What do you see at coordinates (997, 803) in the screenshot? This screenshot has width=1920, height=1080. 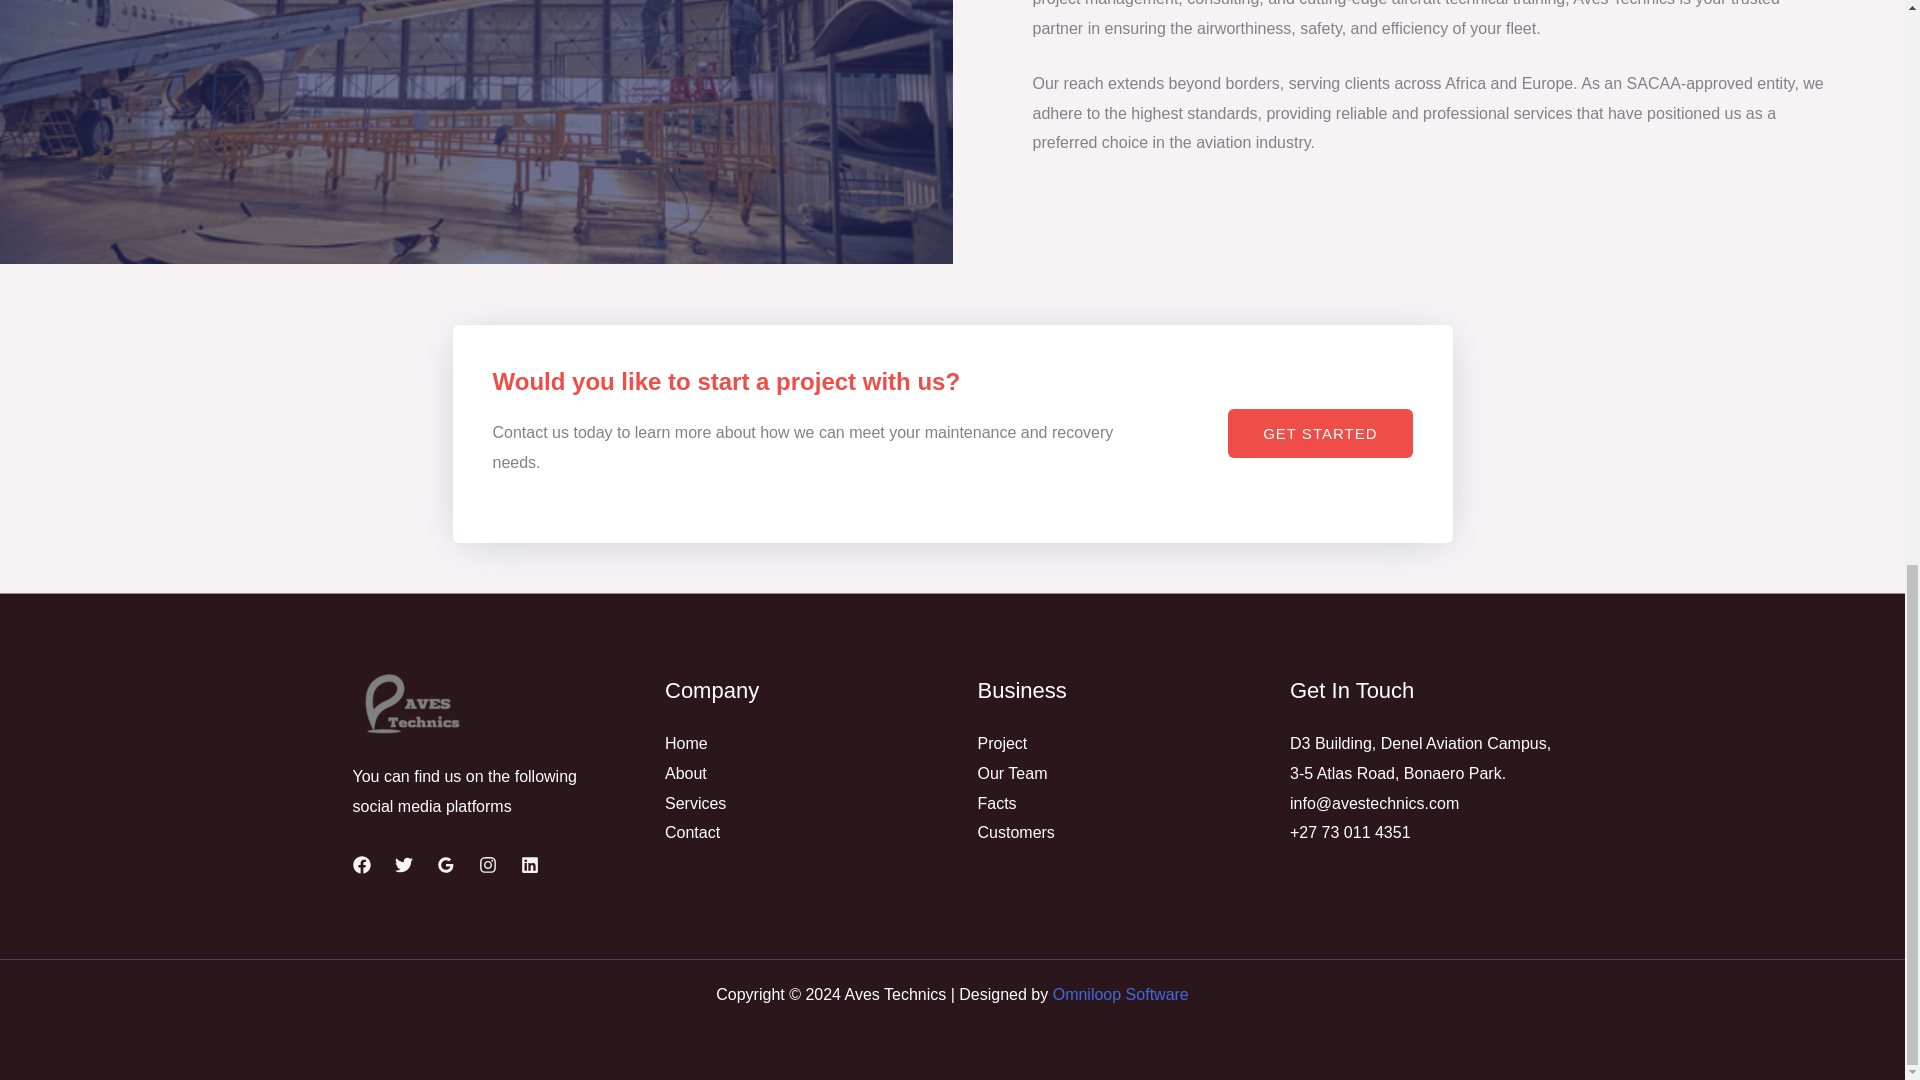 I see `Facts` at bounding box center [997, 803].